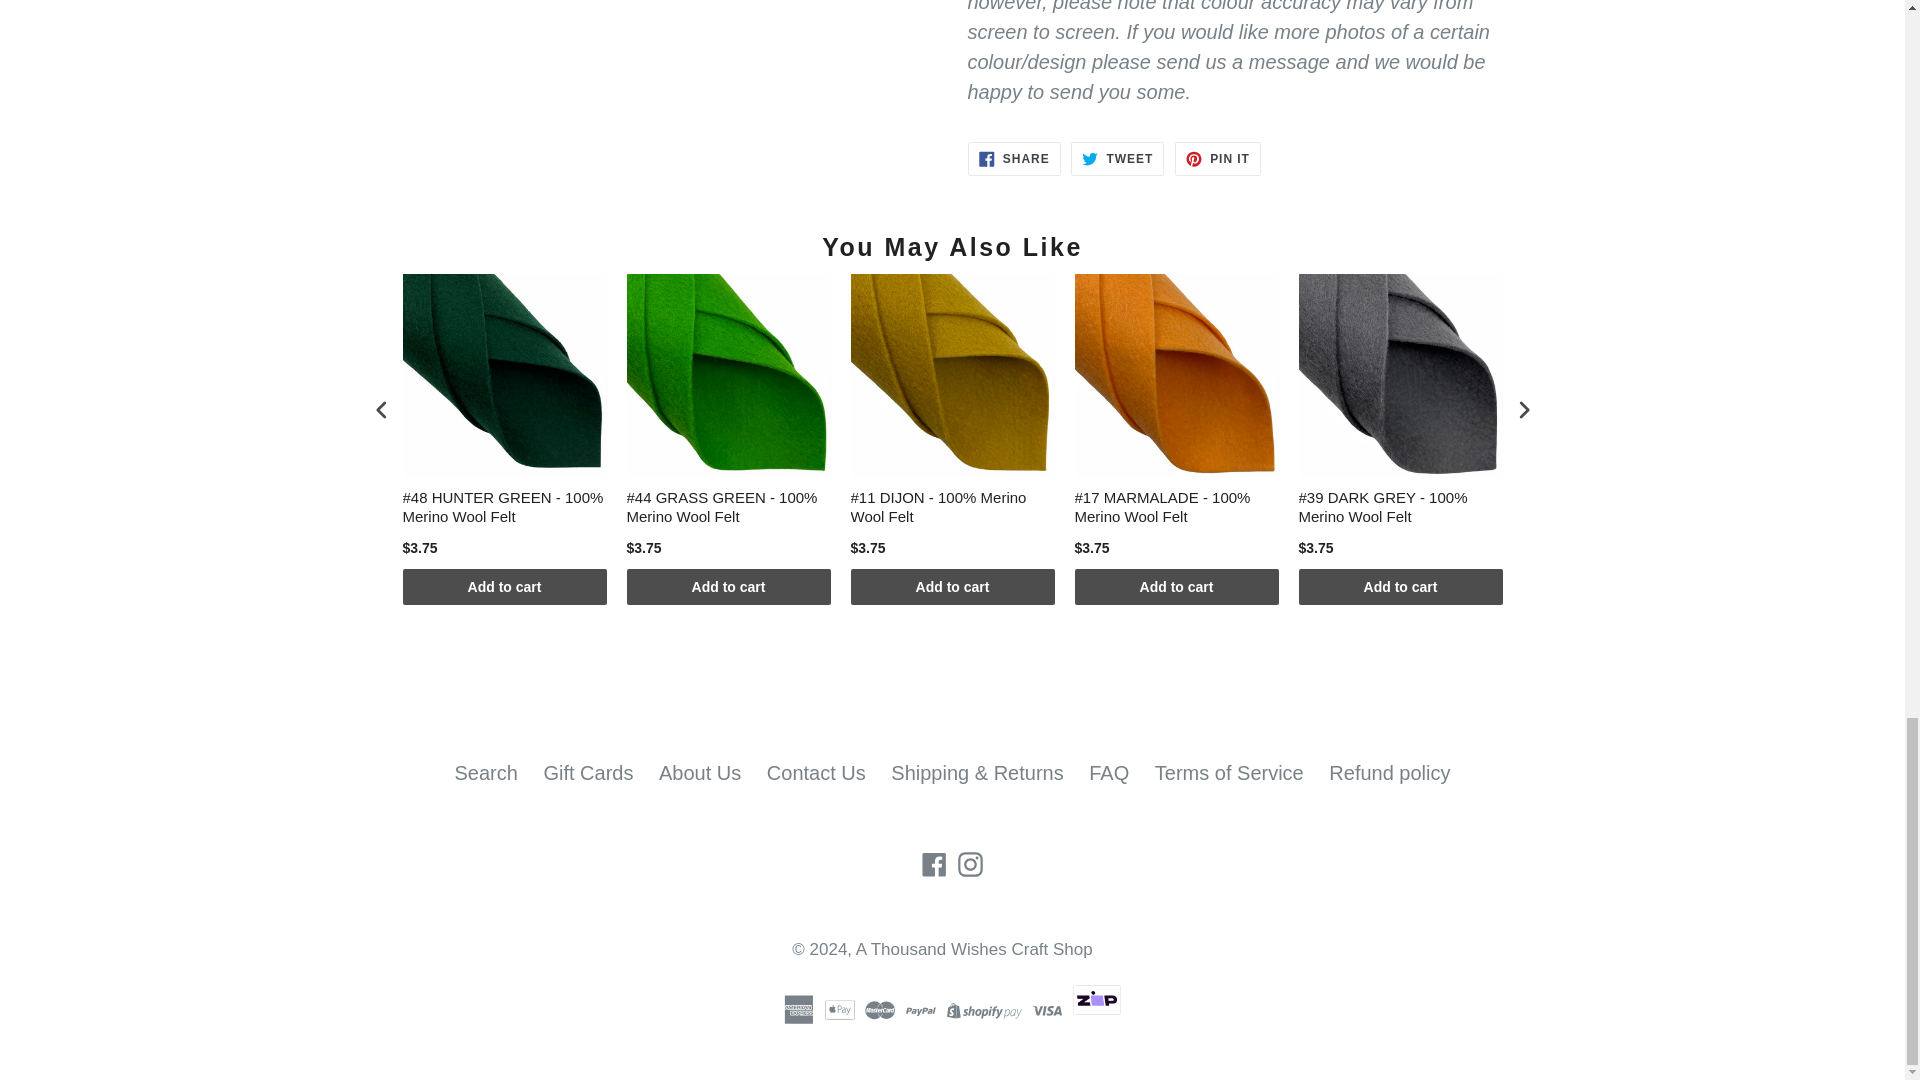 Image resolution: width=1920 pixels, height=1080 pixels. I want to click on Tweet on Twitter, so click(1117, 158).